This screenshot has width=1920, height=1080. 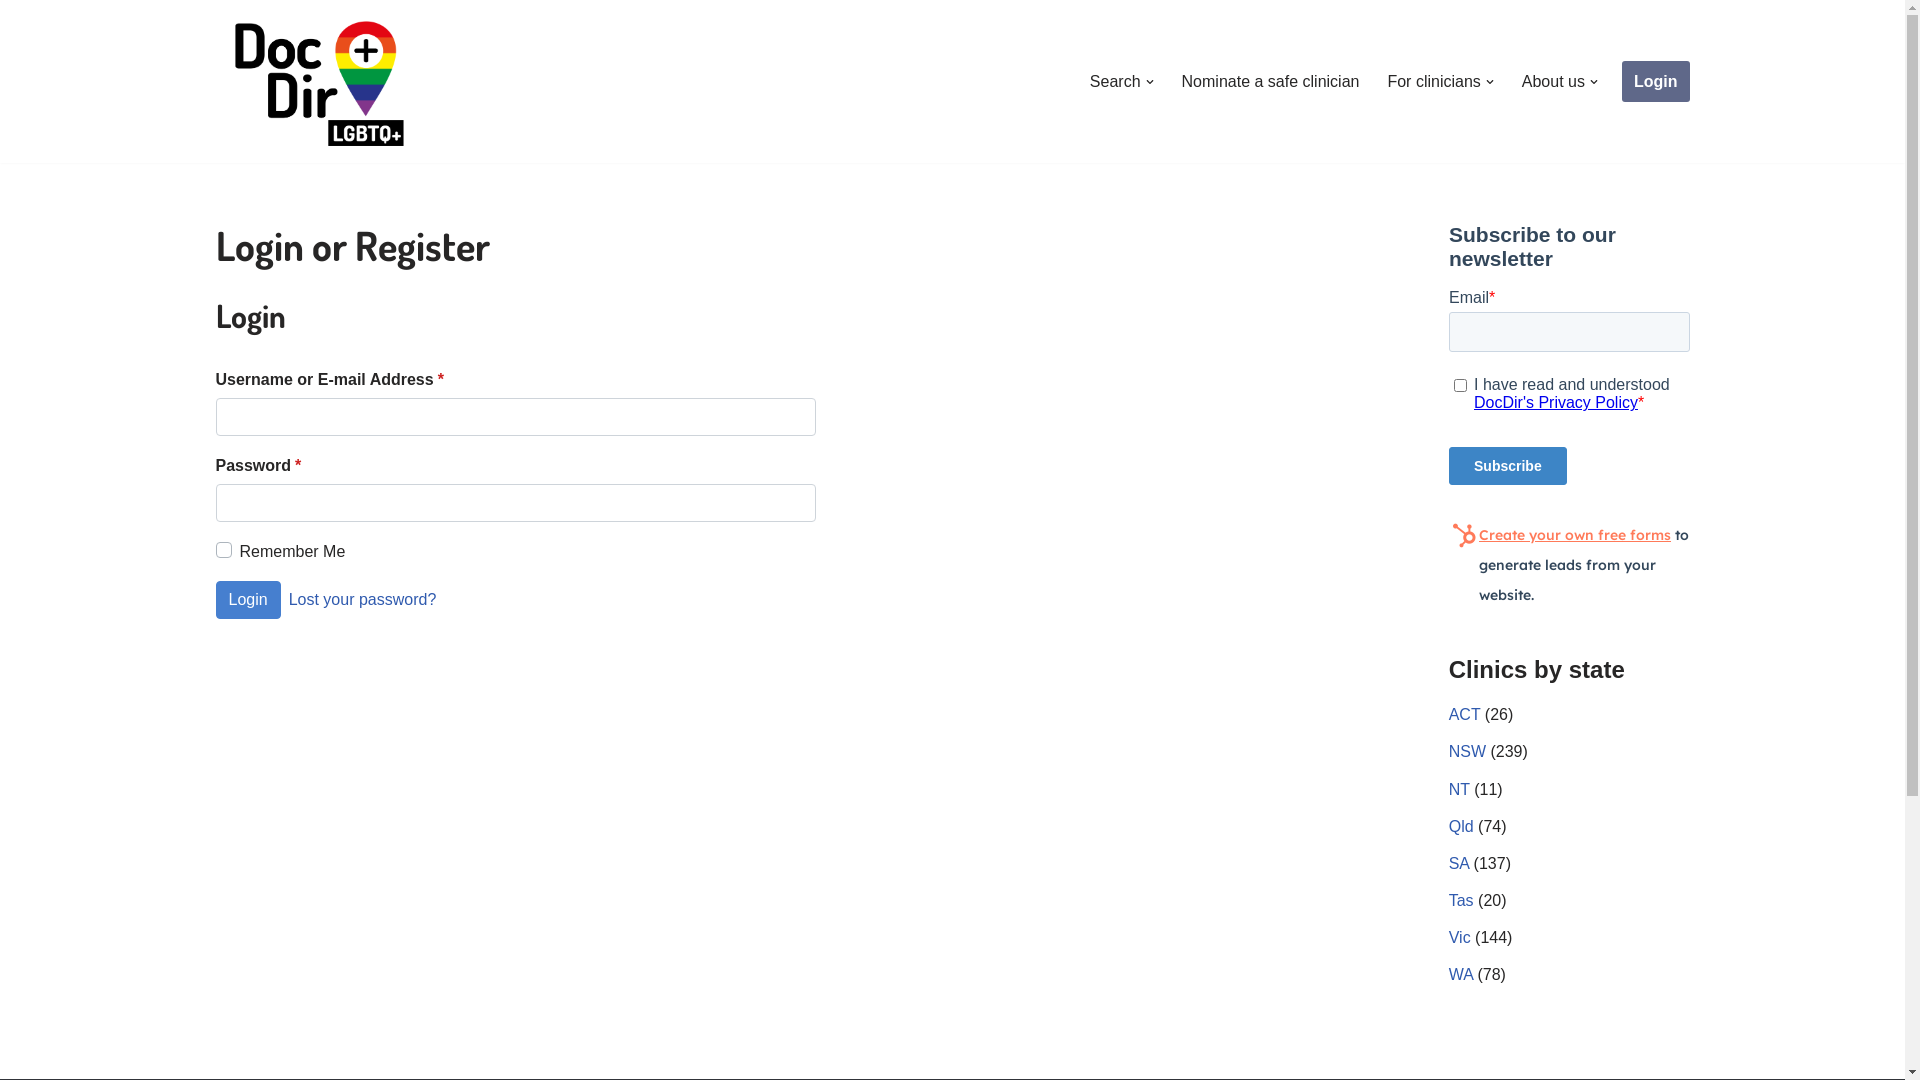 What do you see at coordinates (1656, 82) in the screenshot?
I see `Login` at bounding box center [1656, 82].